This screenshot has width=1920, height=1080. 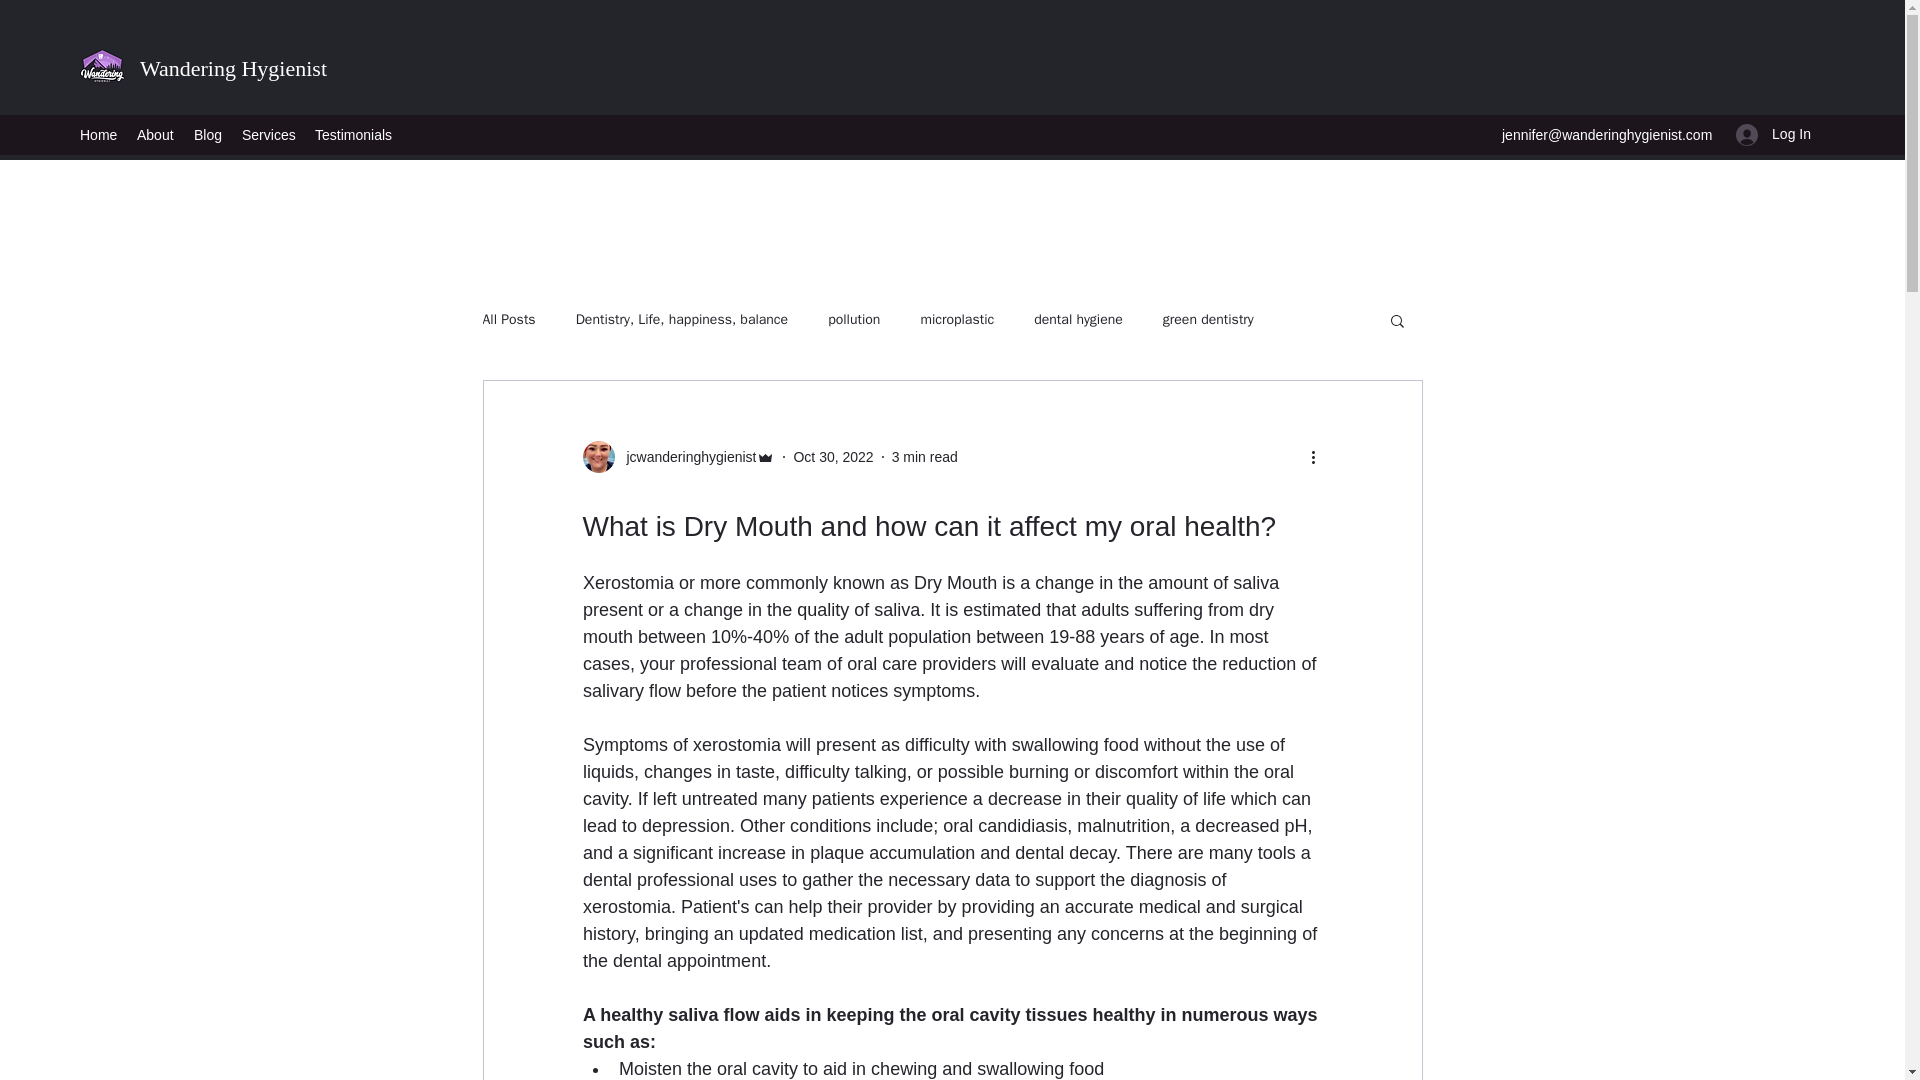 What do you see at coordinates (956, 320) in the screenshot?
I see `microplastic` at bounding box center [956, 320].